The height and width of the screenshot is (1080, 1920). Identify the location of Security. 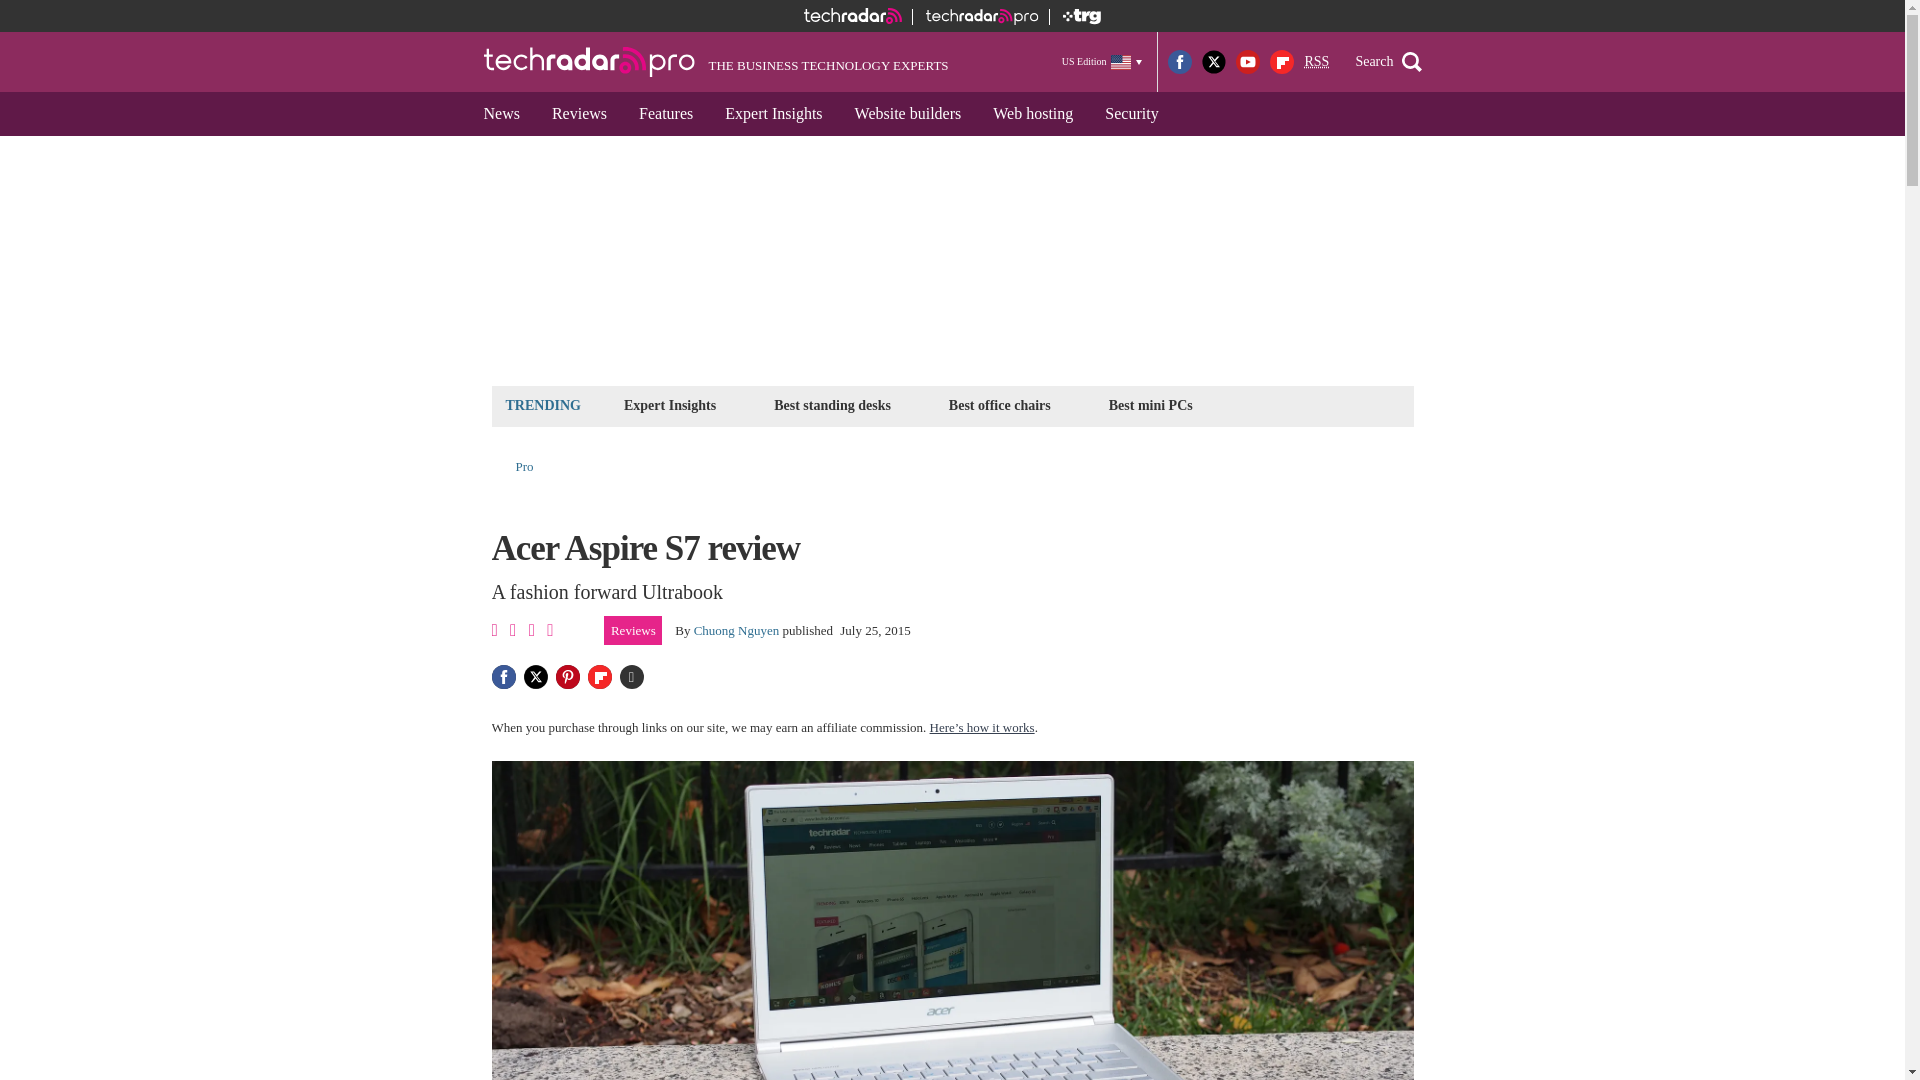
(1130, 114).